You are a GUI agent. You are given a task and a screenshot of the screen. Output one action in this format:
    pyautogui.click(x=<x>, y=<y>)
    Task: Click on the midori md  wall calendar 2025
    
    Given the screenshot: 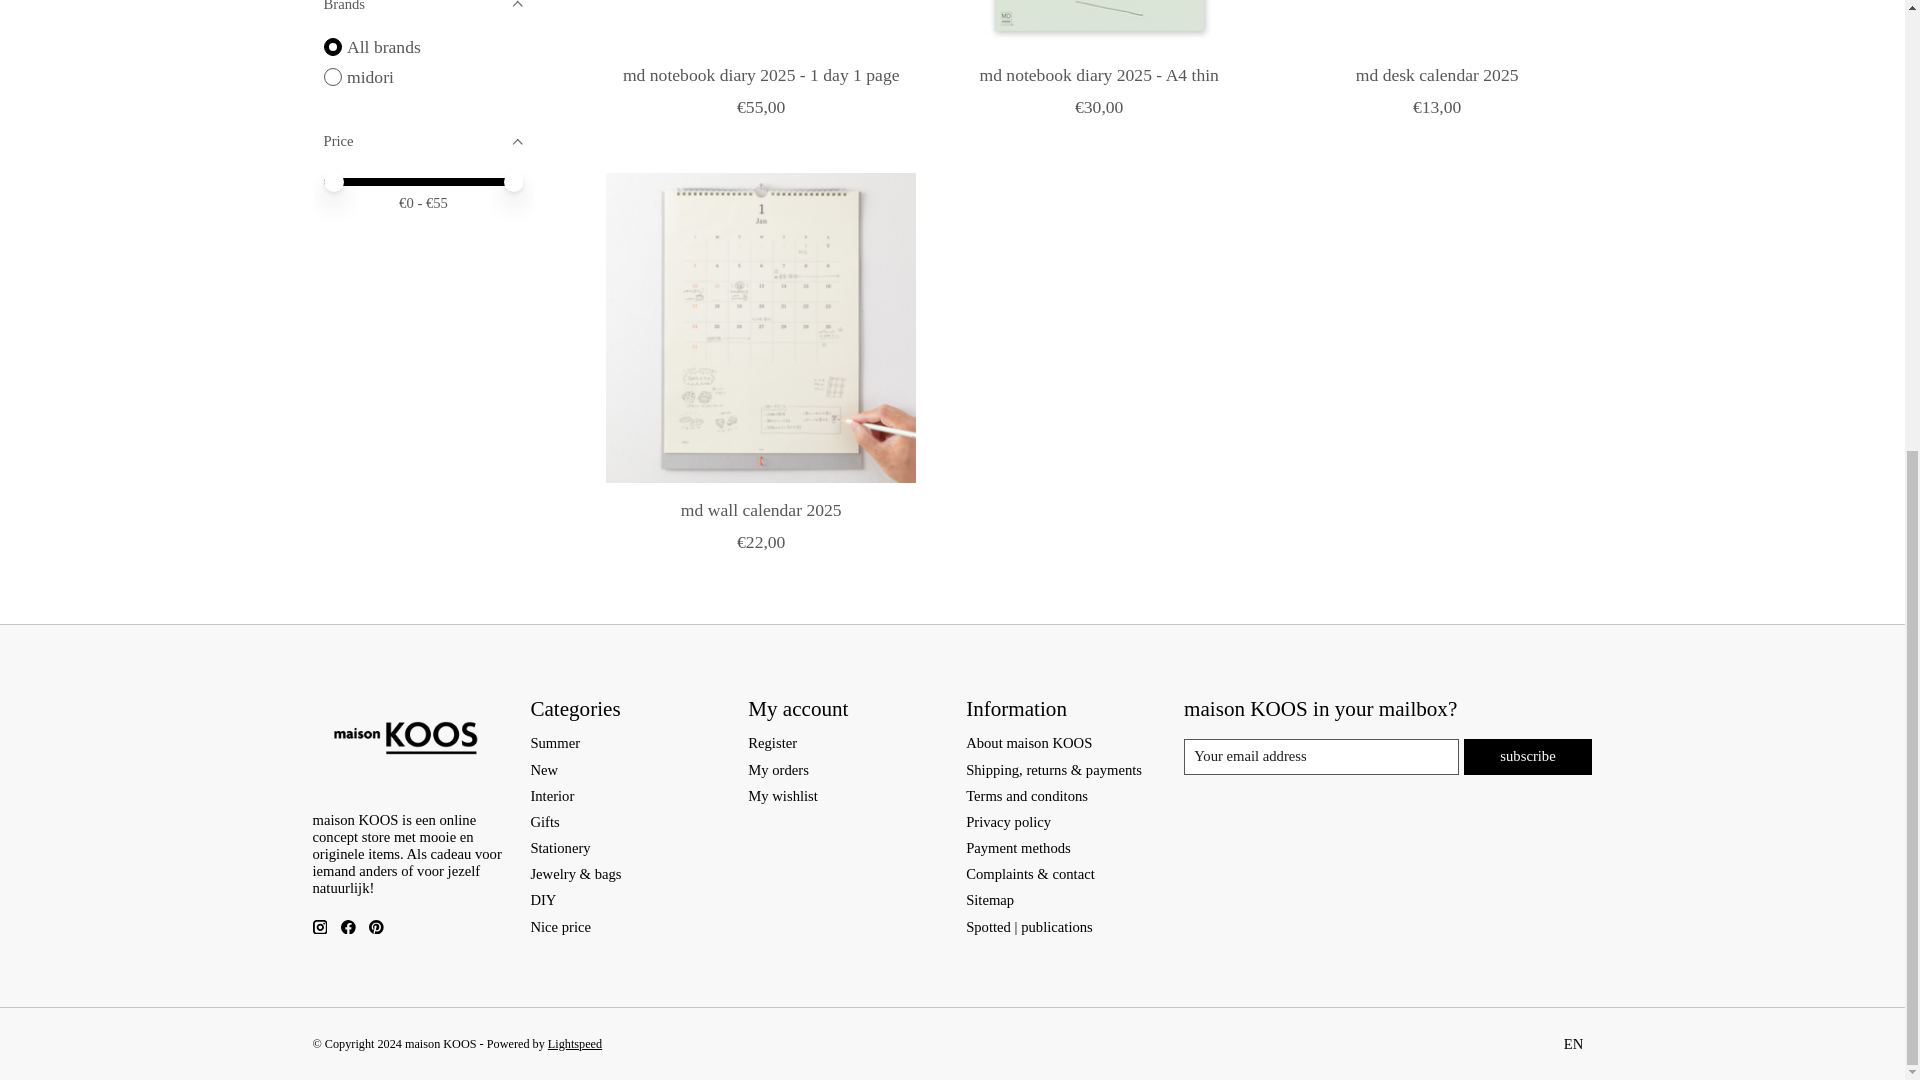 What is the action you would take?
    pyautogui.click(x=760, y=327)
    